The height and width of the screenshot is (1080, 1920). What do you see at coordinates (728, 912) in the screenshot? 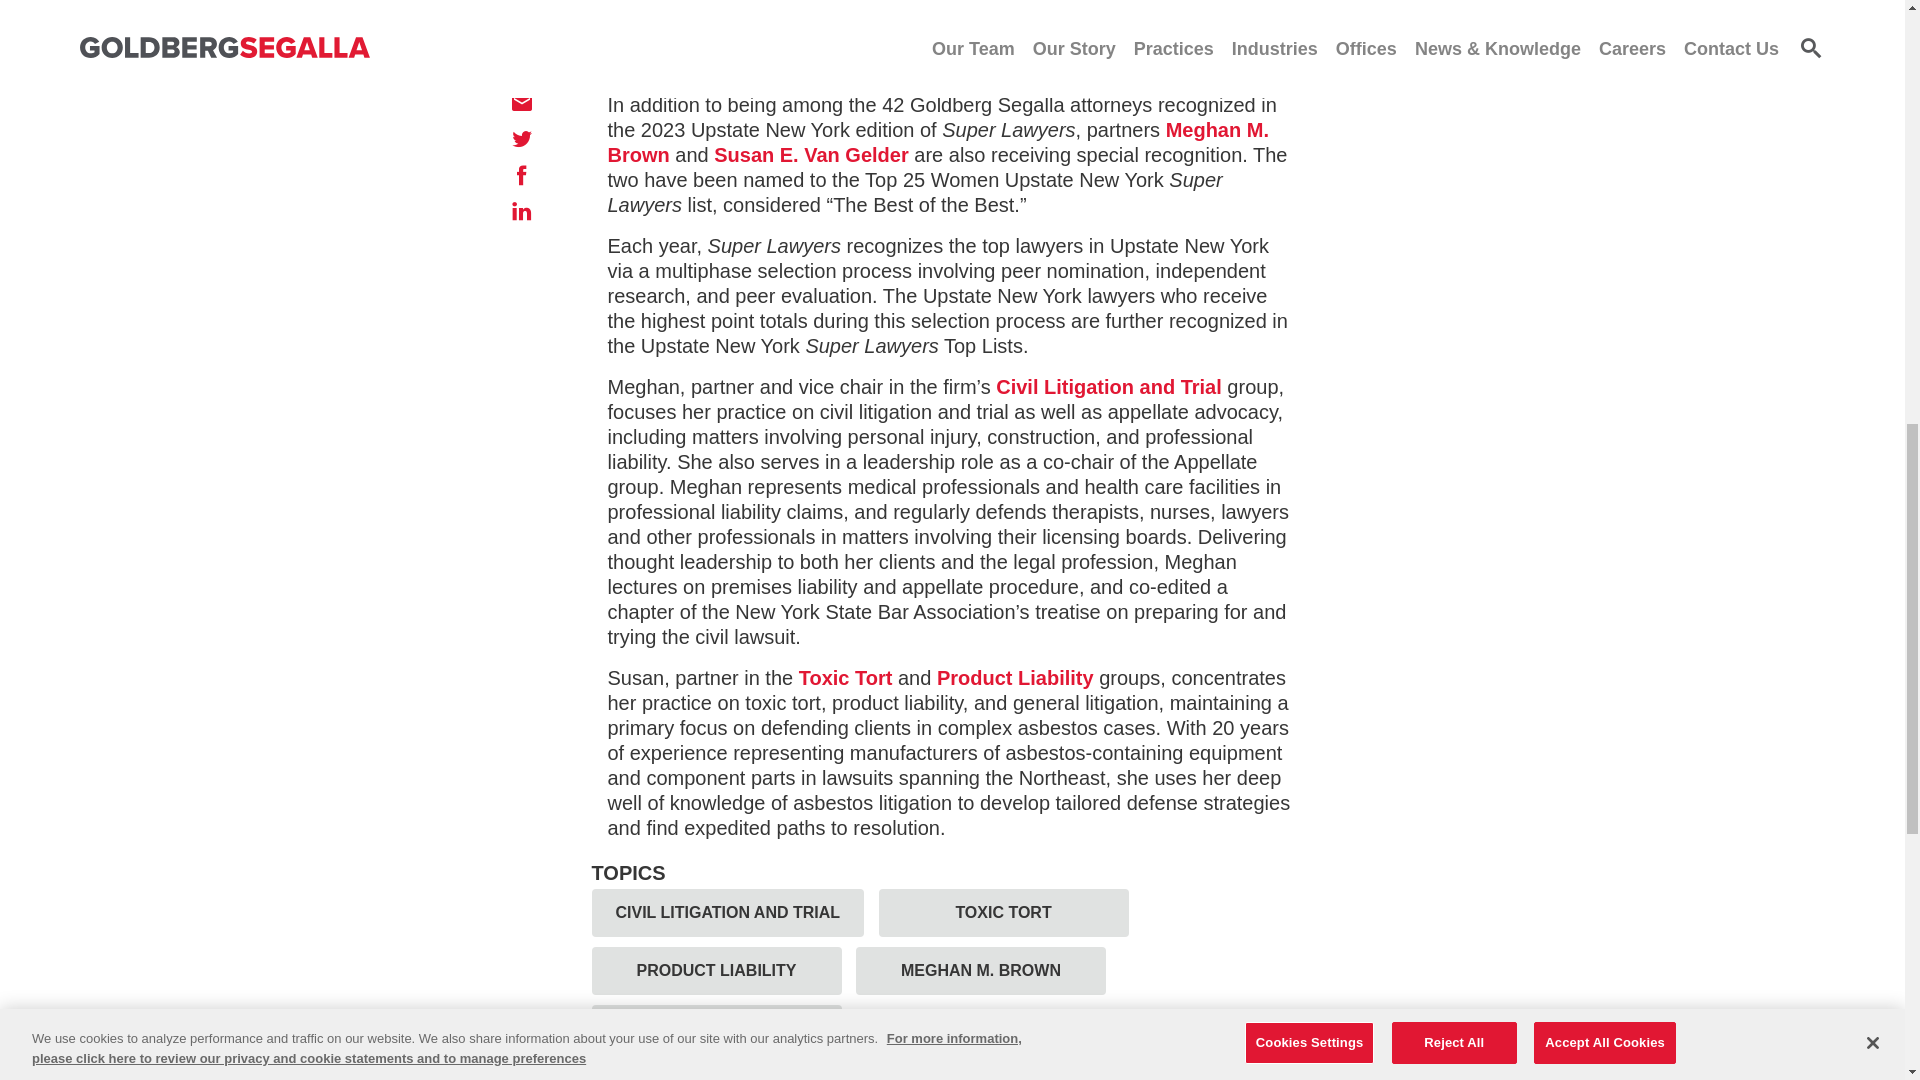
I see `CIVIL LITIGATION AND TRIAL` at bounding box center [728, 912].